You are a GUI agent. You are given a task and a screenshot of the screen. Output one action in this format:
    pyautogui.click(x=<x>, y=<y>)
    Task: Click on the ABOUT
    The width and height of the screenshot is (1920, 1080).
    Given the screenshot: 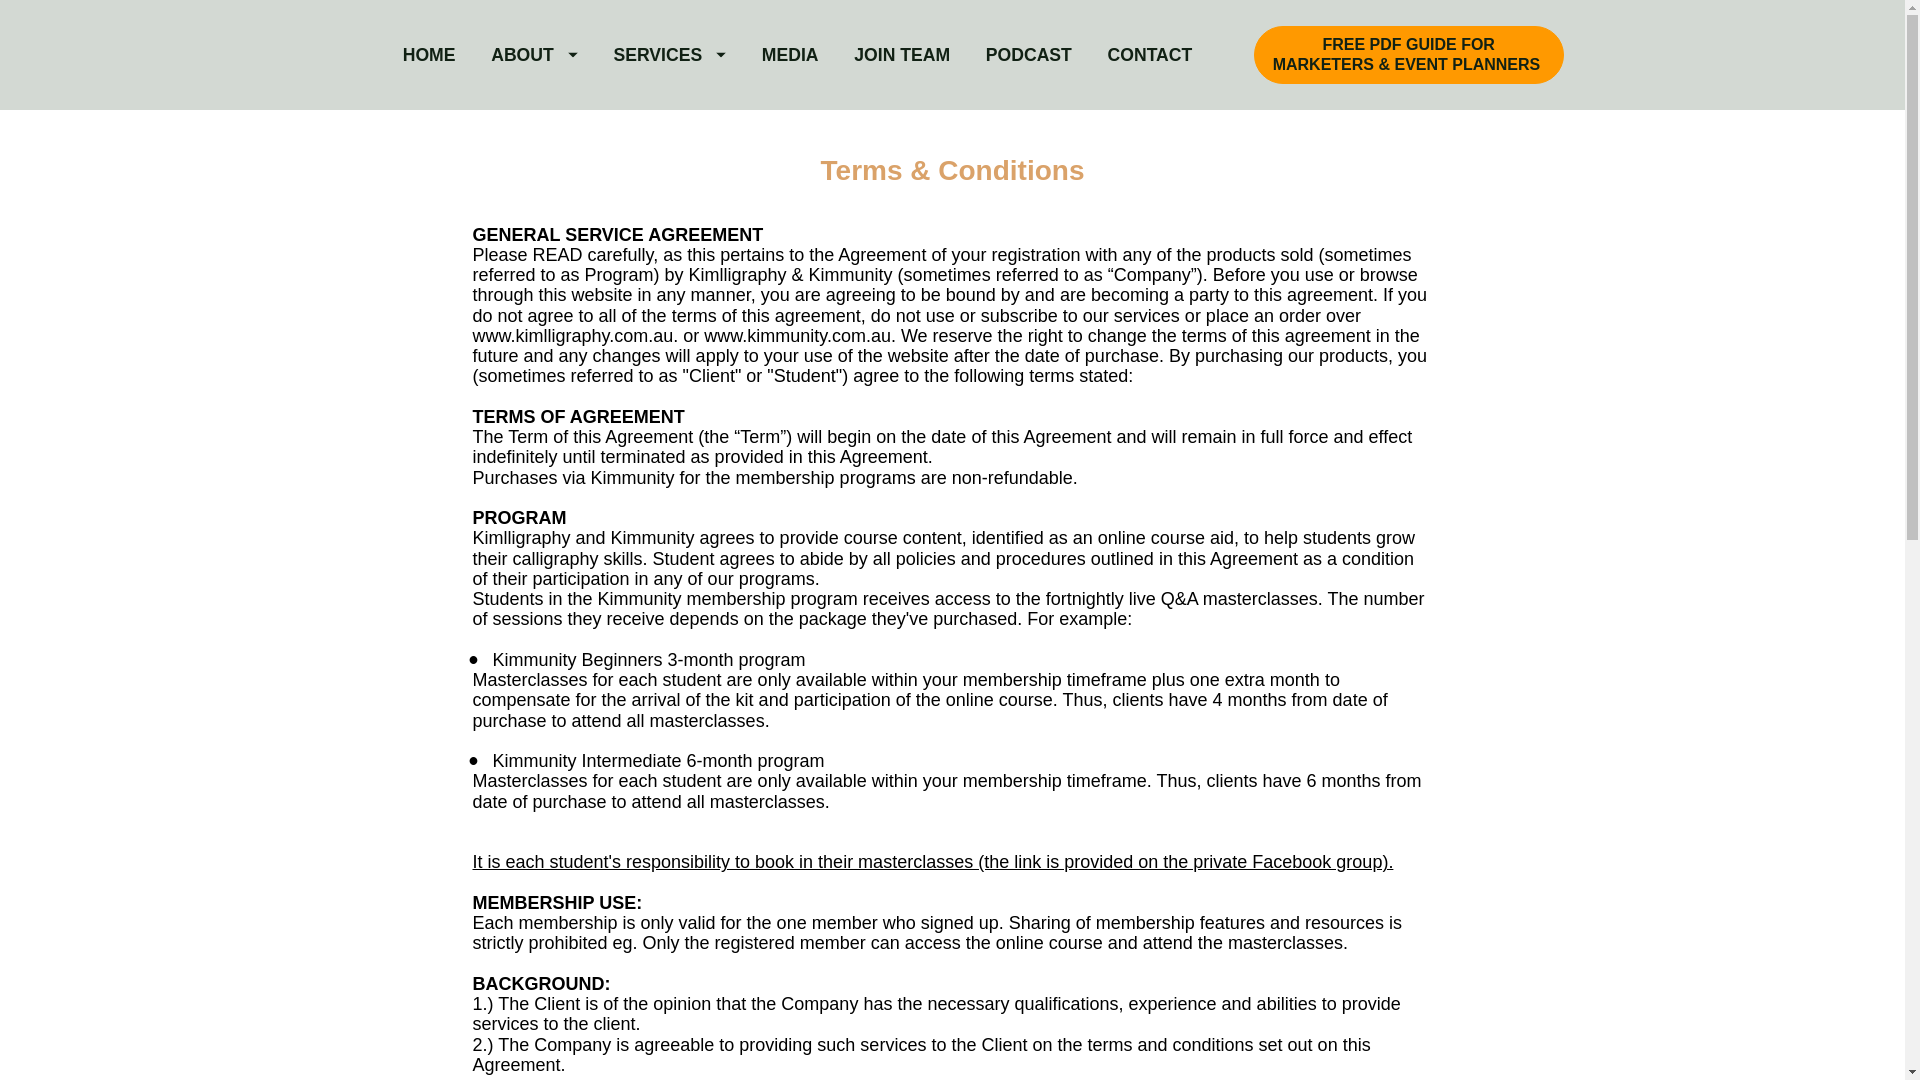 What is the action you would take?
    pyautogui.click(x=534, y=54)
    